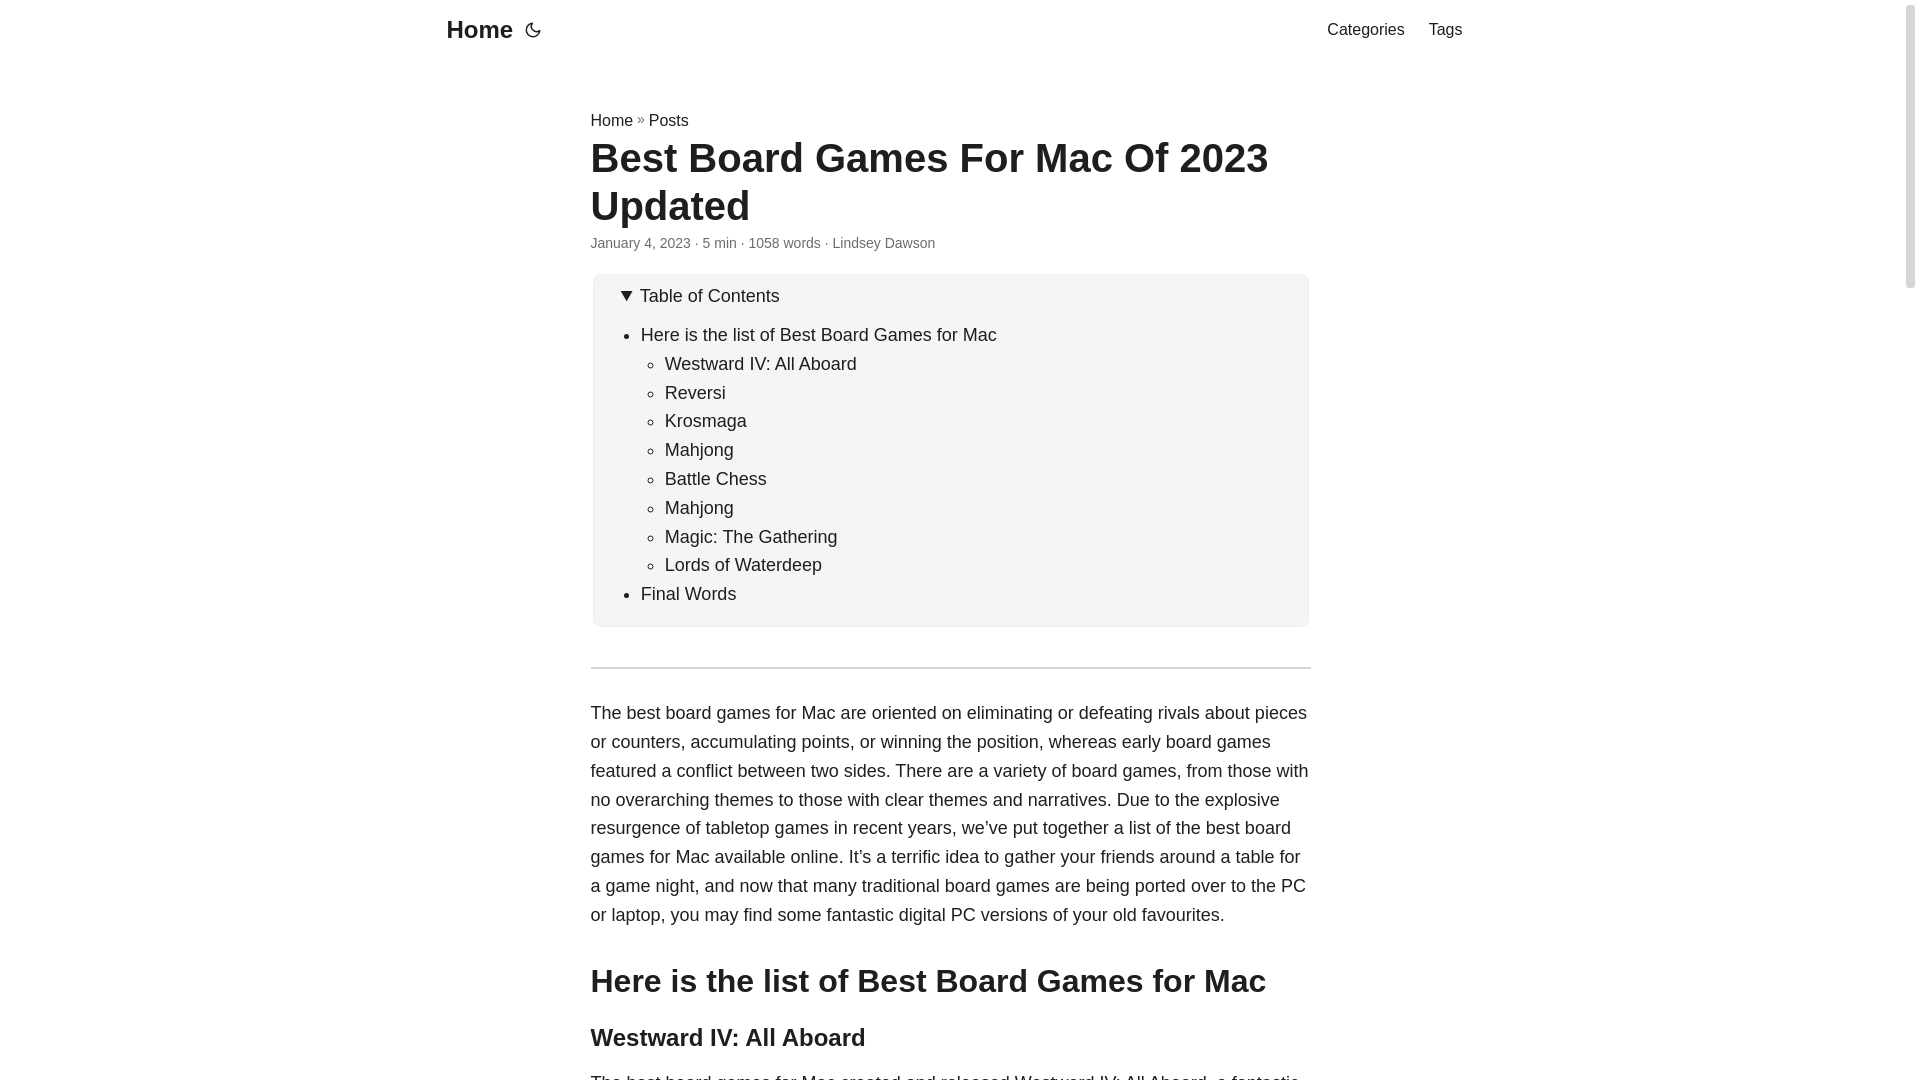 Image resolution: width=1920 pixels, height=1080 pixels. I want to click on Battle Chess, so click(715, 478).